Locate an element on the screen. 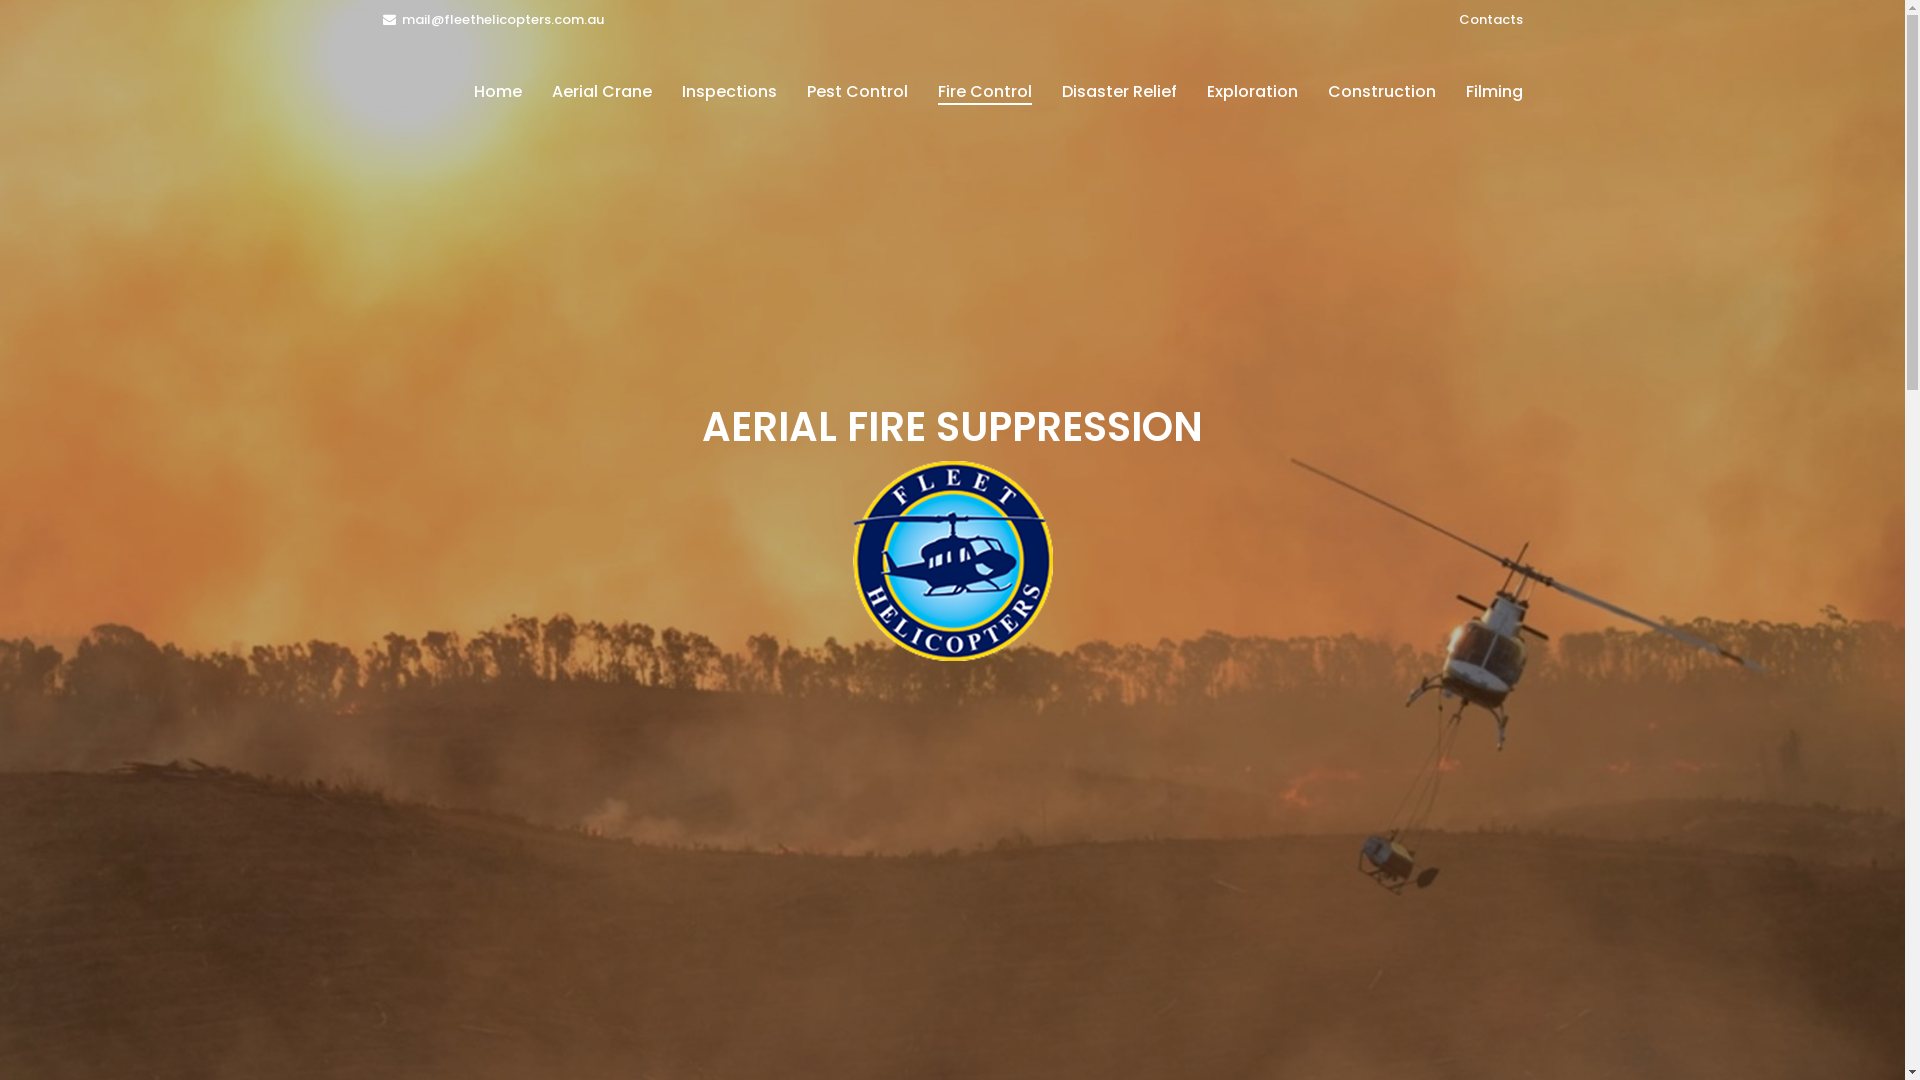 The height and width of the screenshot is (1080, 1920). Filming is located at coordinates (1494, 92).